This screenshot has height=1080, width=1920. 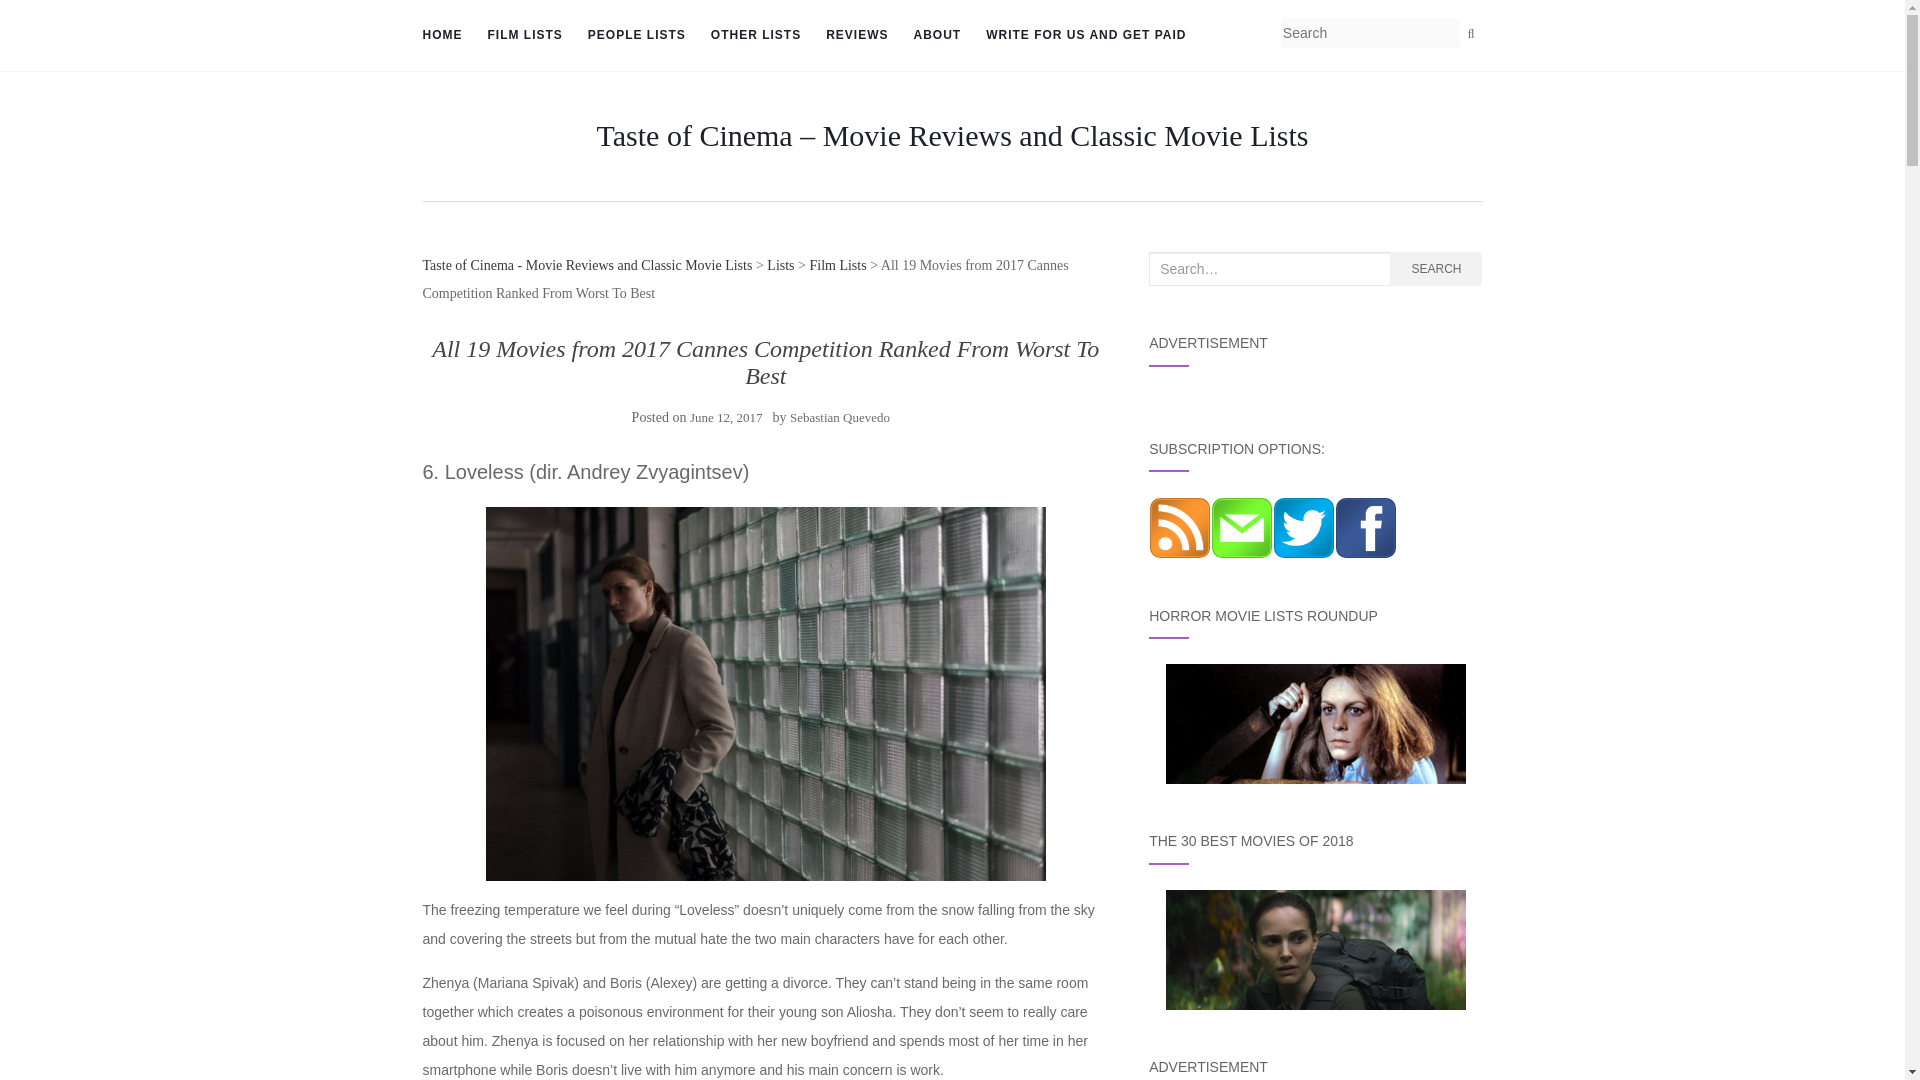 I want to click on PEOPLE LISTS, so click(x=636, y=36).